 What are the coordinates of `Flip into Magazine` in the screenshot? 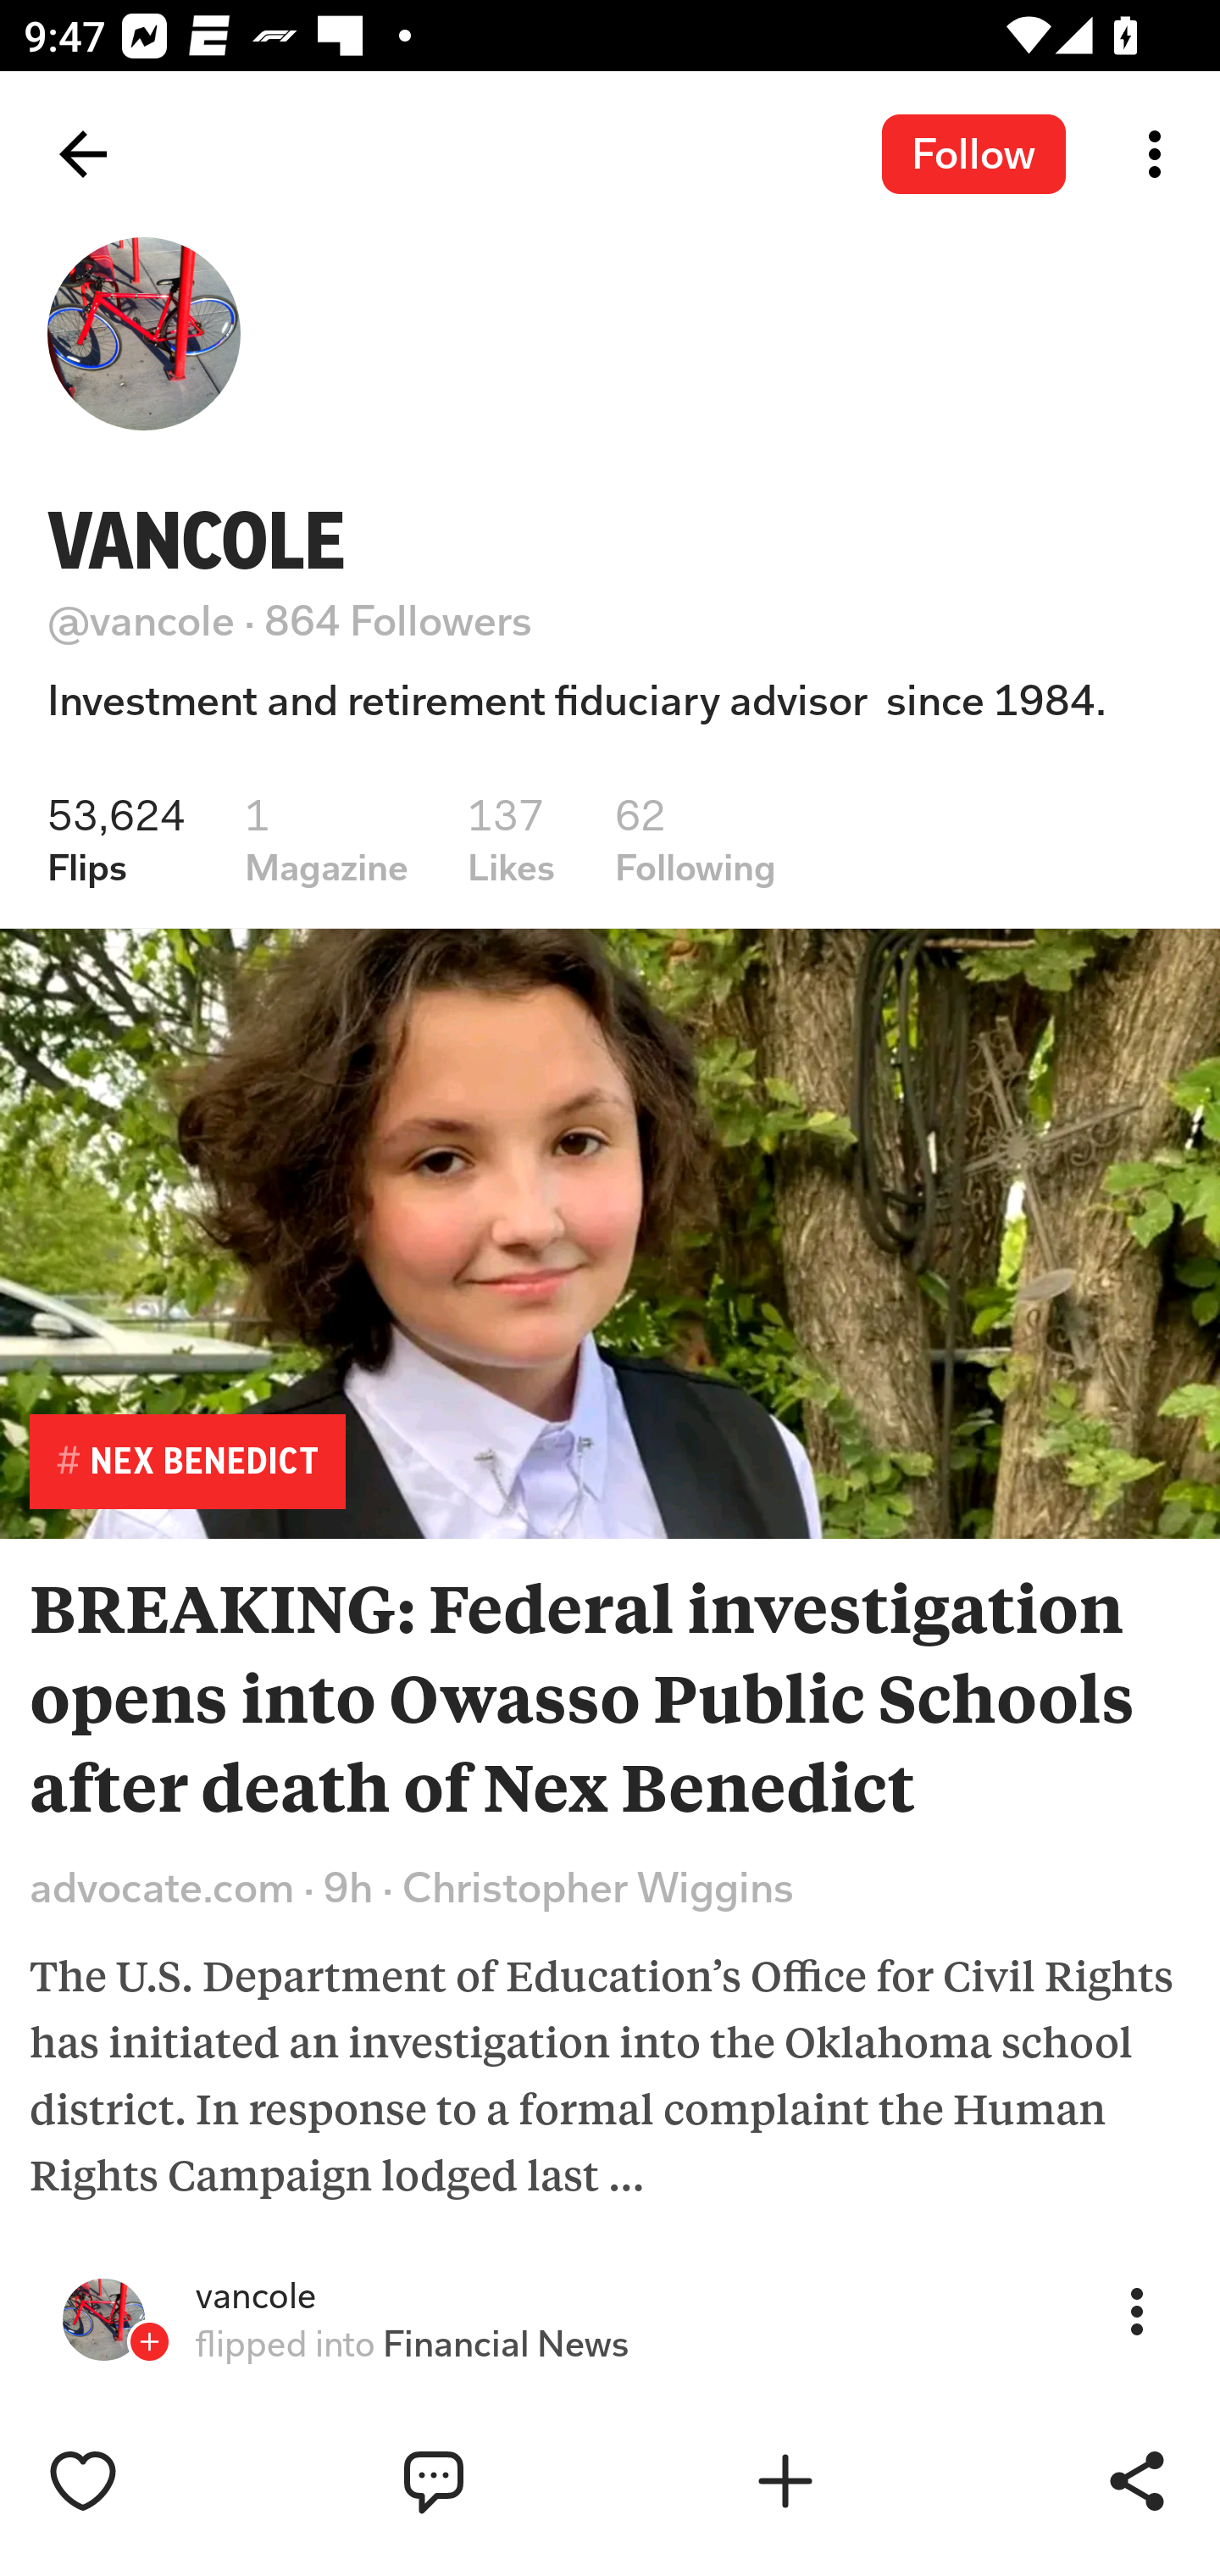 It's located at (856, 2480).